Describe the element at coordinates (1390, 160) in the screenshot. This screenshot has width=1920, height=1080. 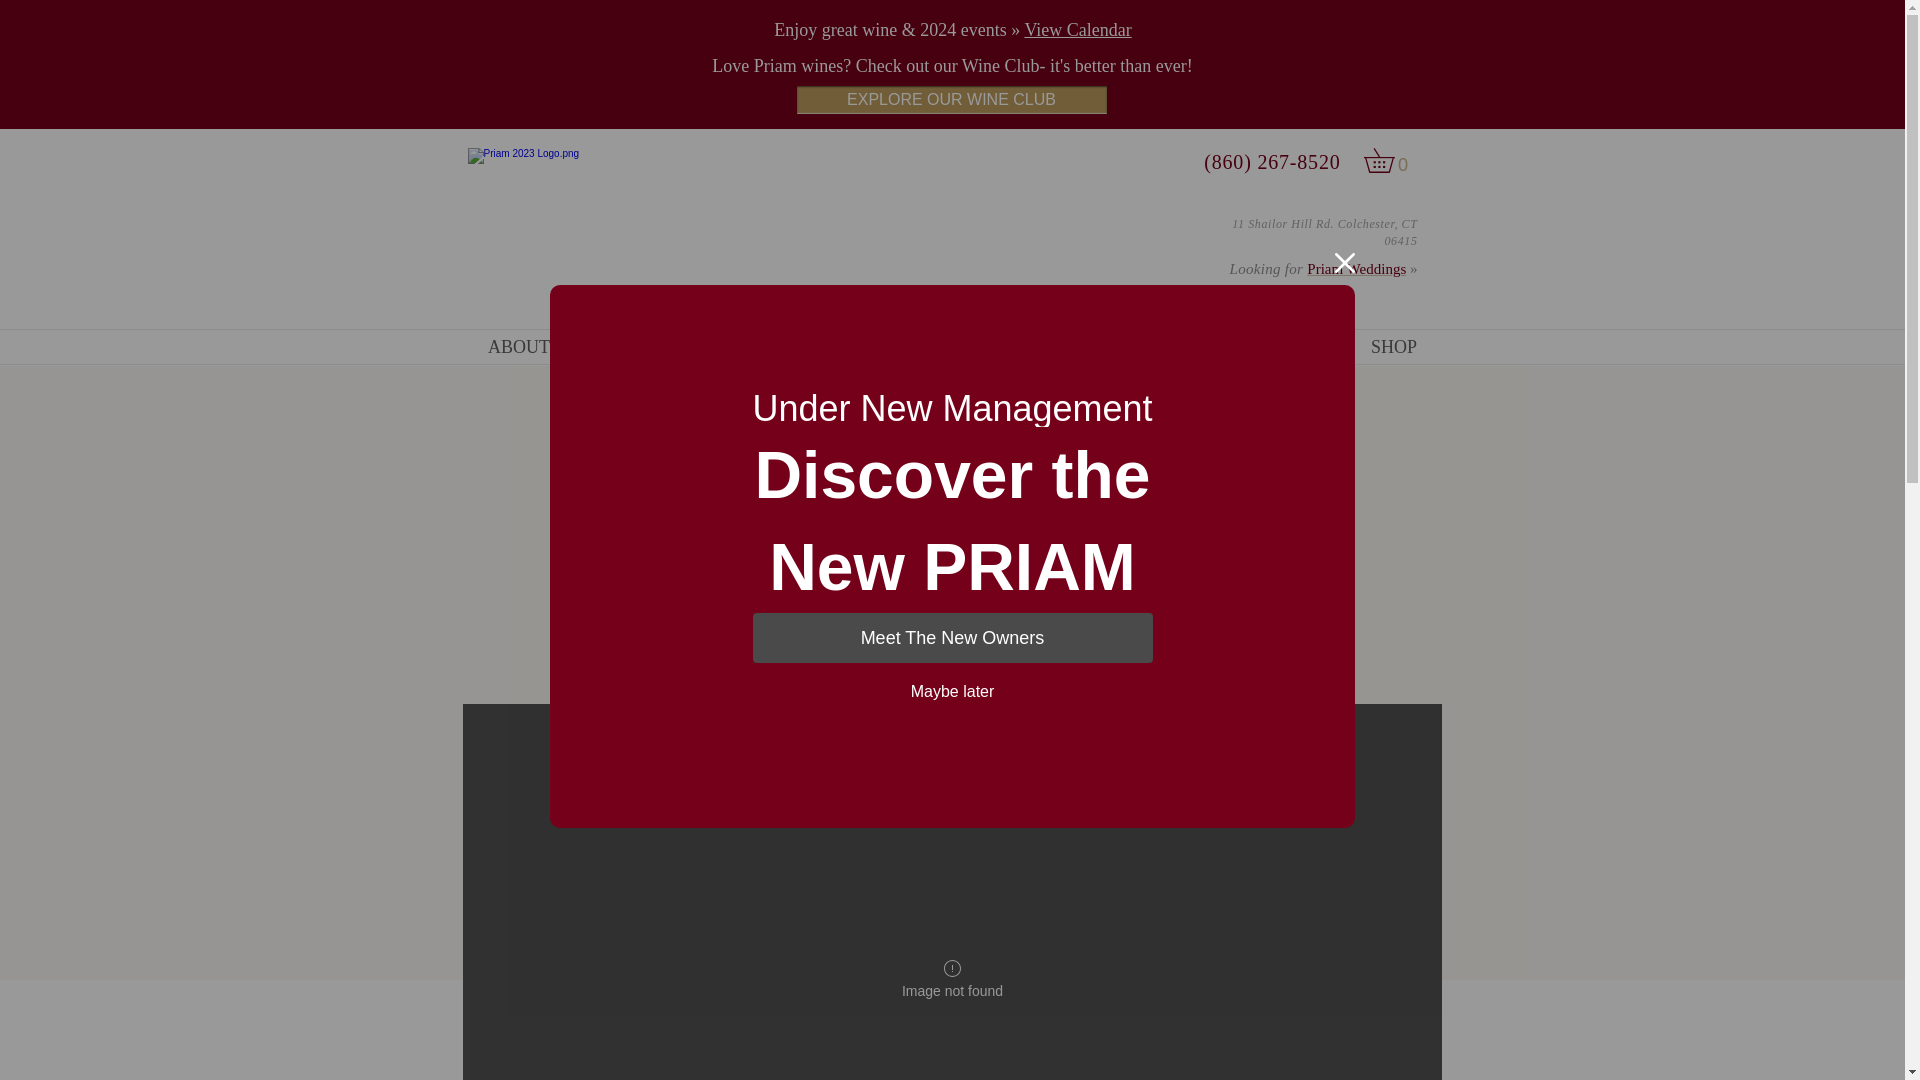
I see `0` at that location.